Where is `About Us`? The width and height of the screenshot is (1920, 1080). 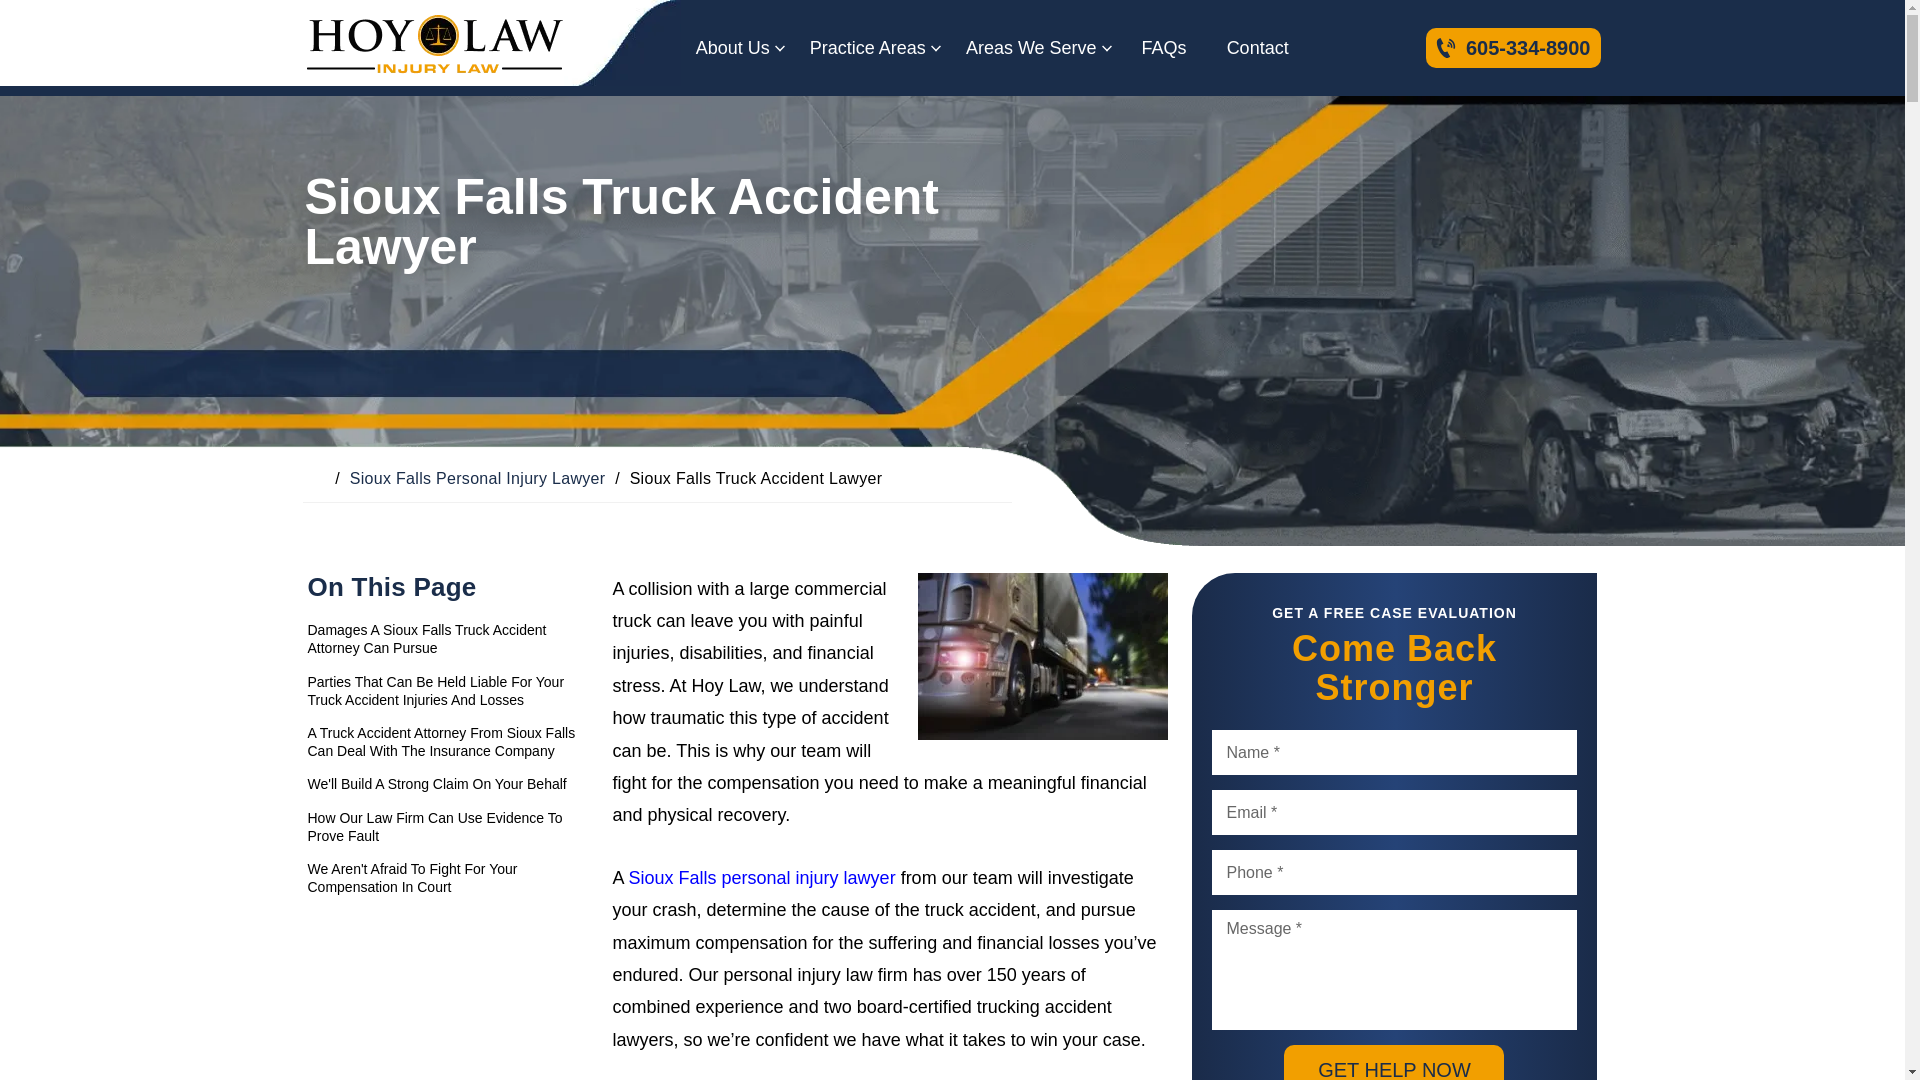
About Us is located at coordinates (732, 48).